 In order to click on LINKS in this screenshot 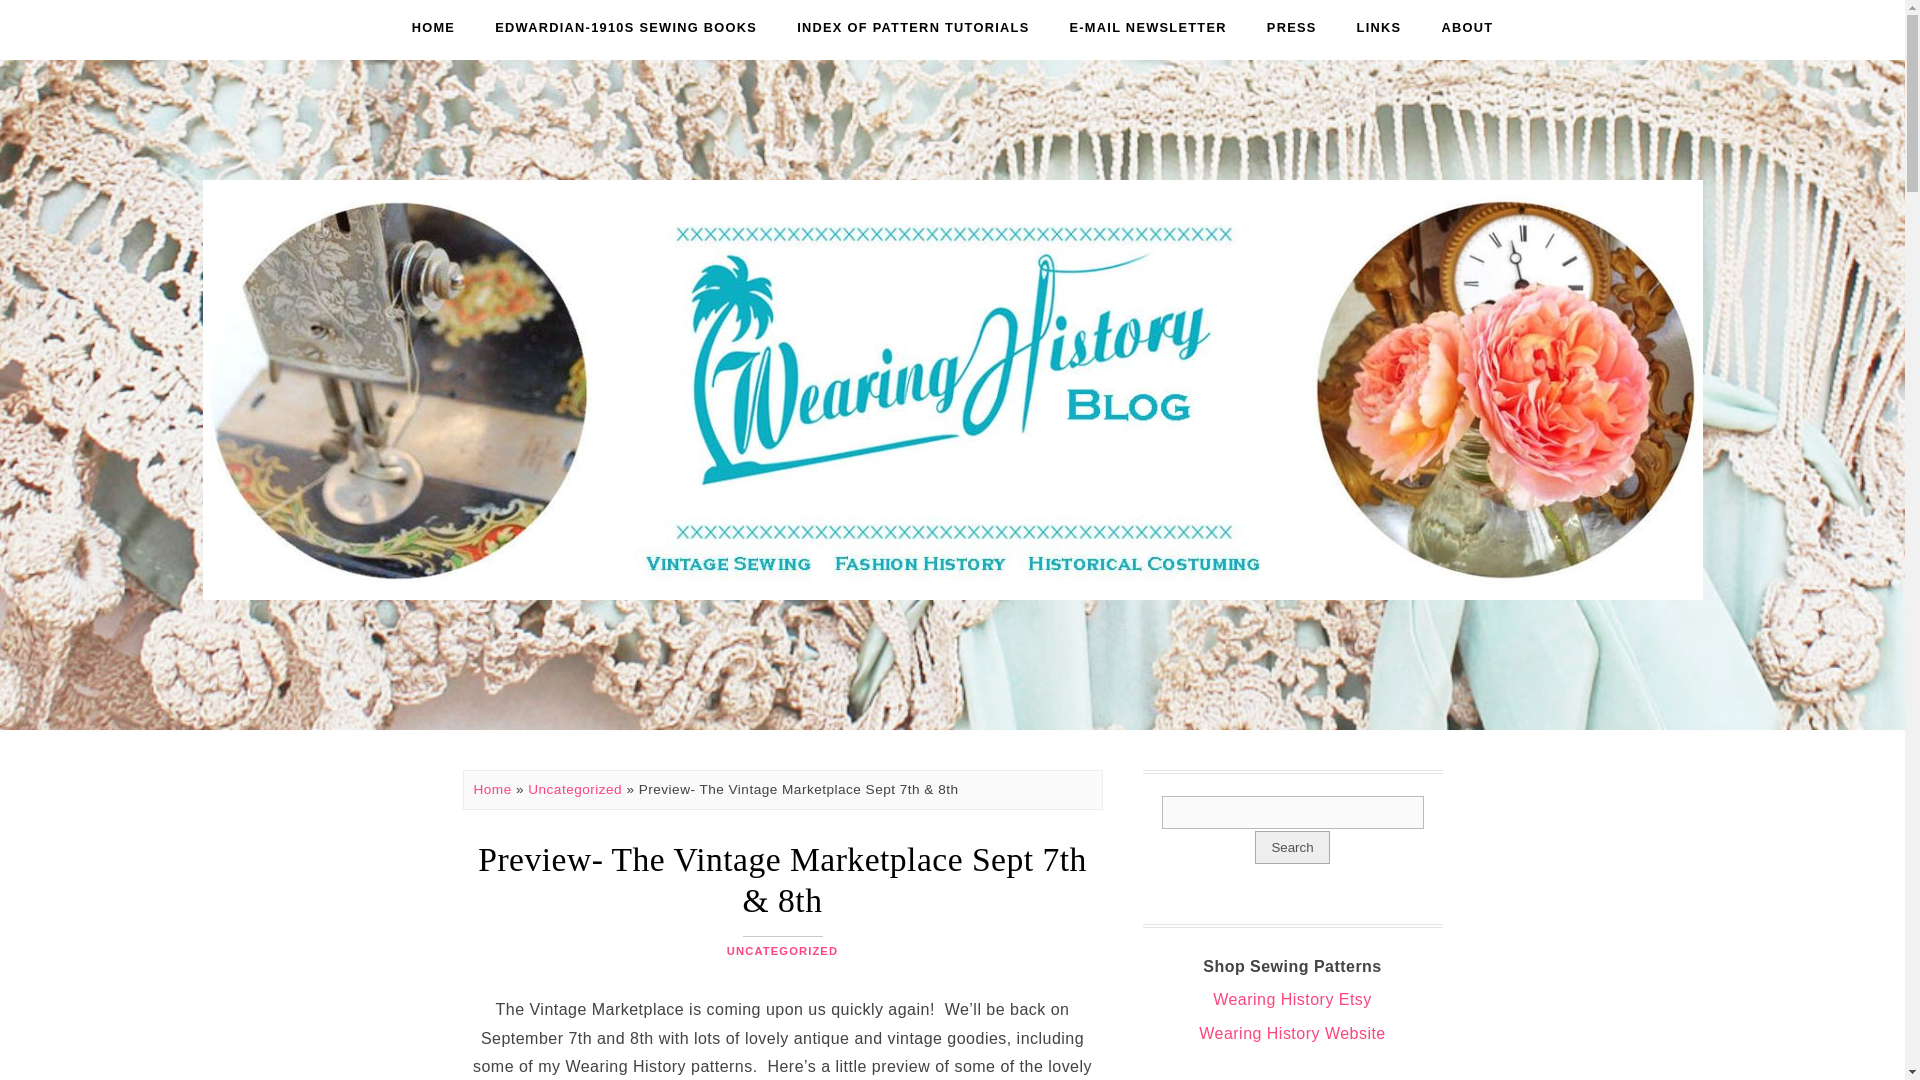, I will do `click(1379, 28)`.